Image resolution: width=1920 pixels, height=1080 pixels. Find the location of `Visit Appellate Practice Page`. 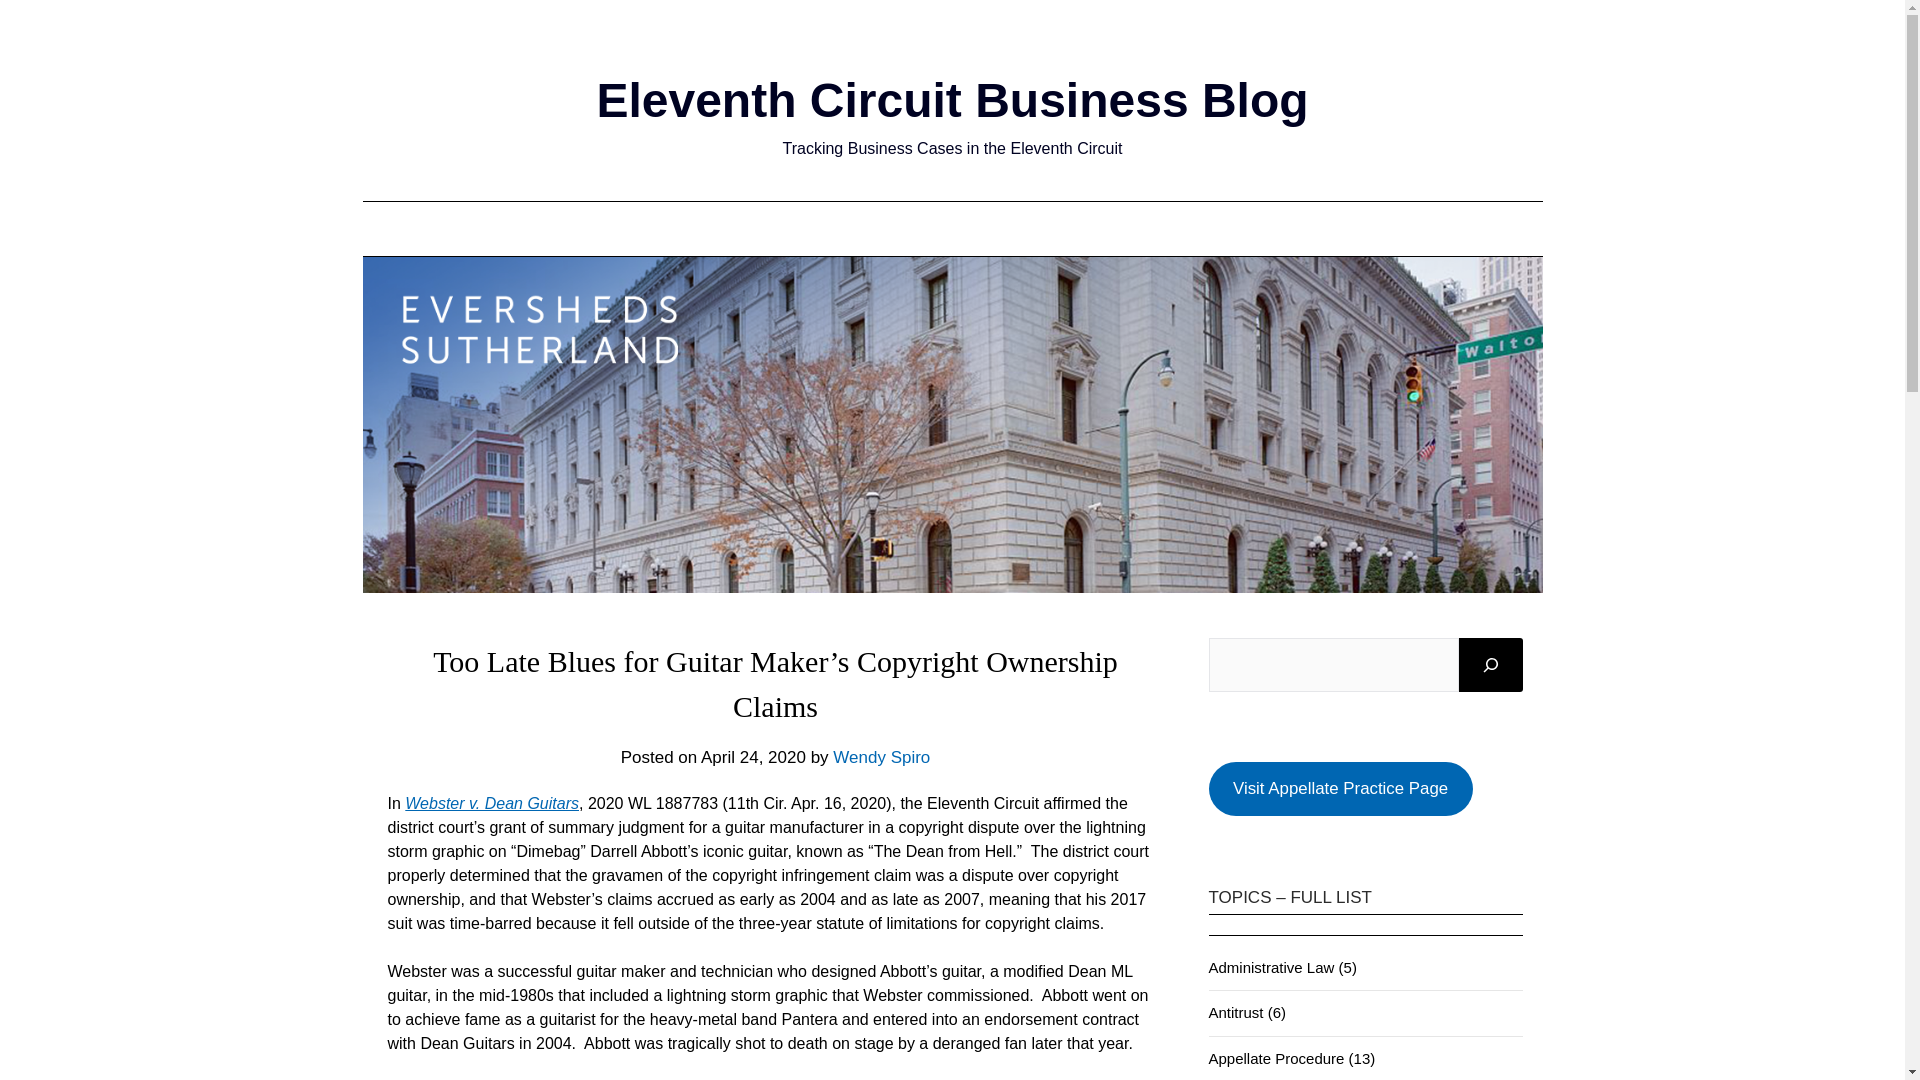

Visit Appellate Practice Page is located at coordinates (1340, 789).